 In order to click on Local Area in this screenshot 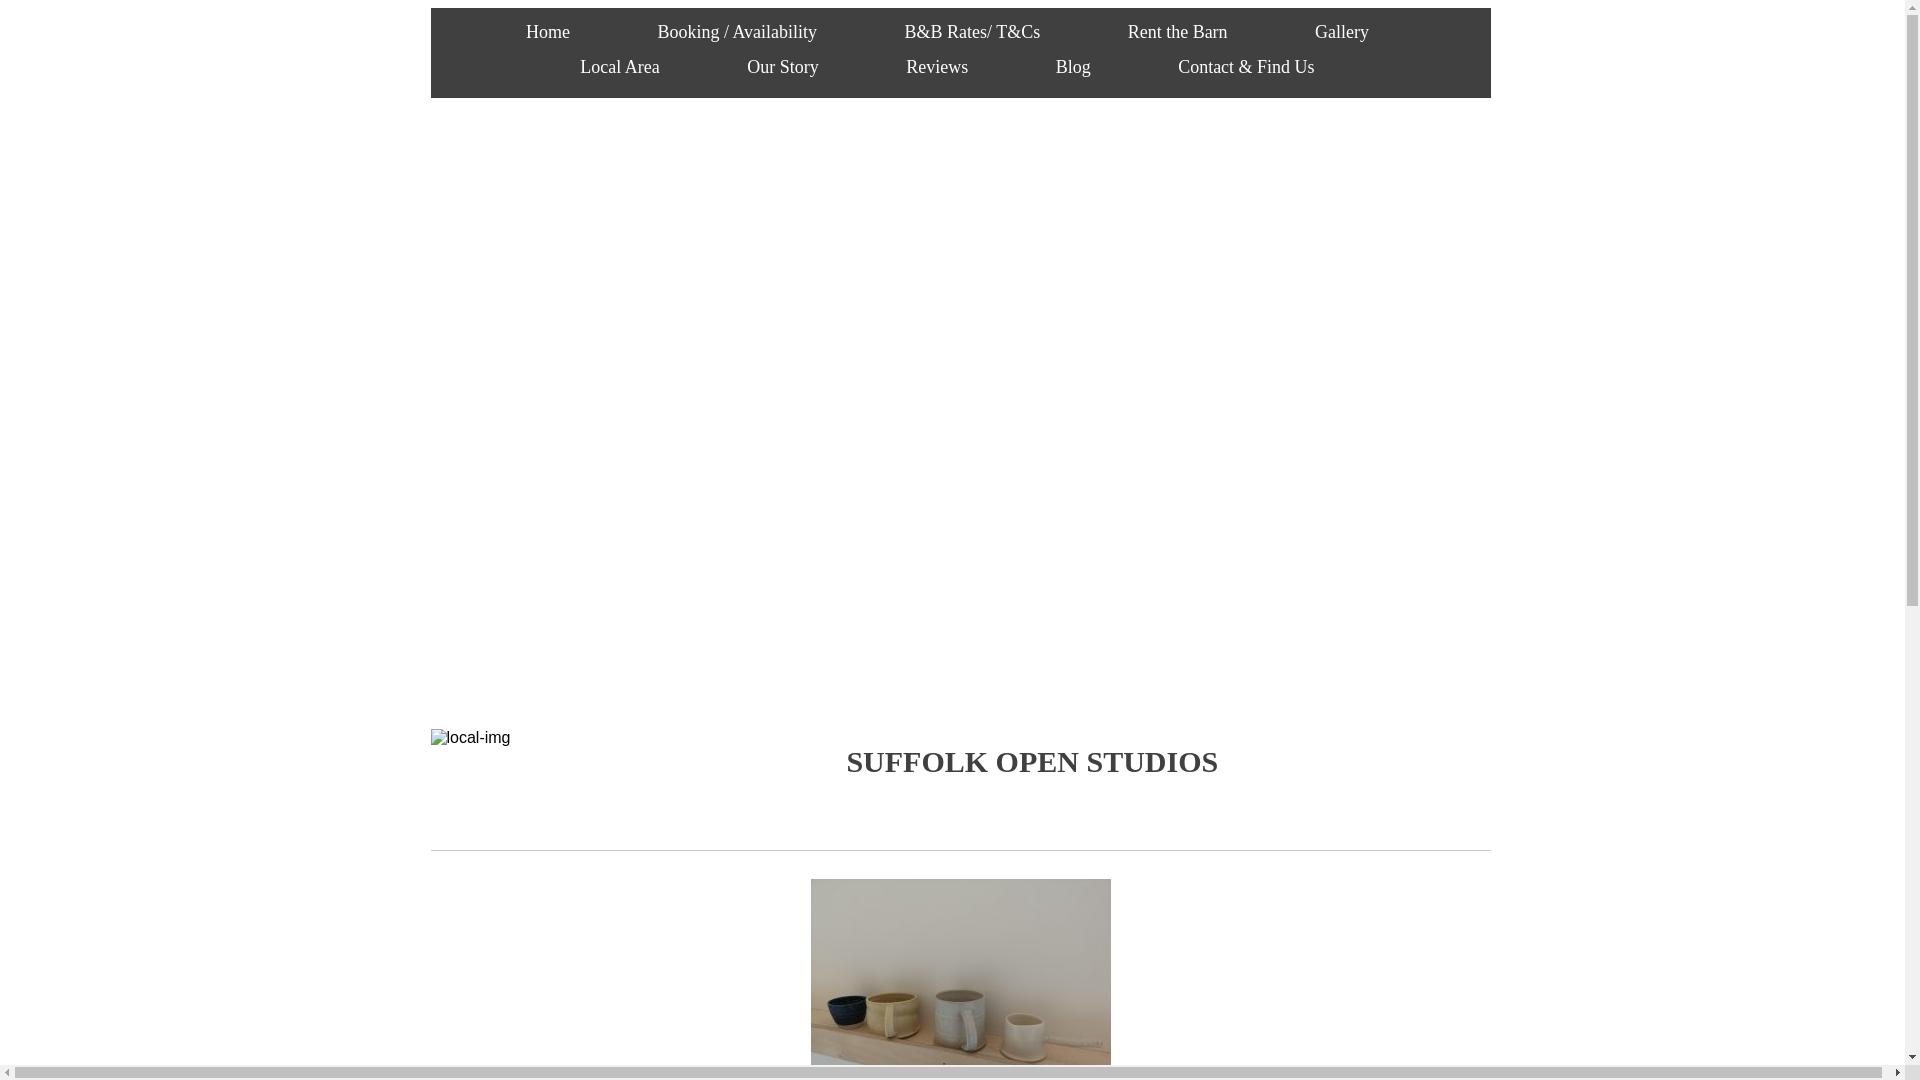, I will do `click(619, 66)`.